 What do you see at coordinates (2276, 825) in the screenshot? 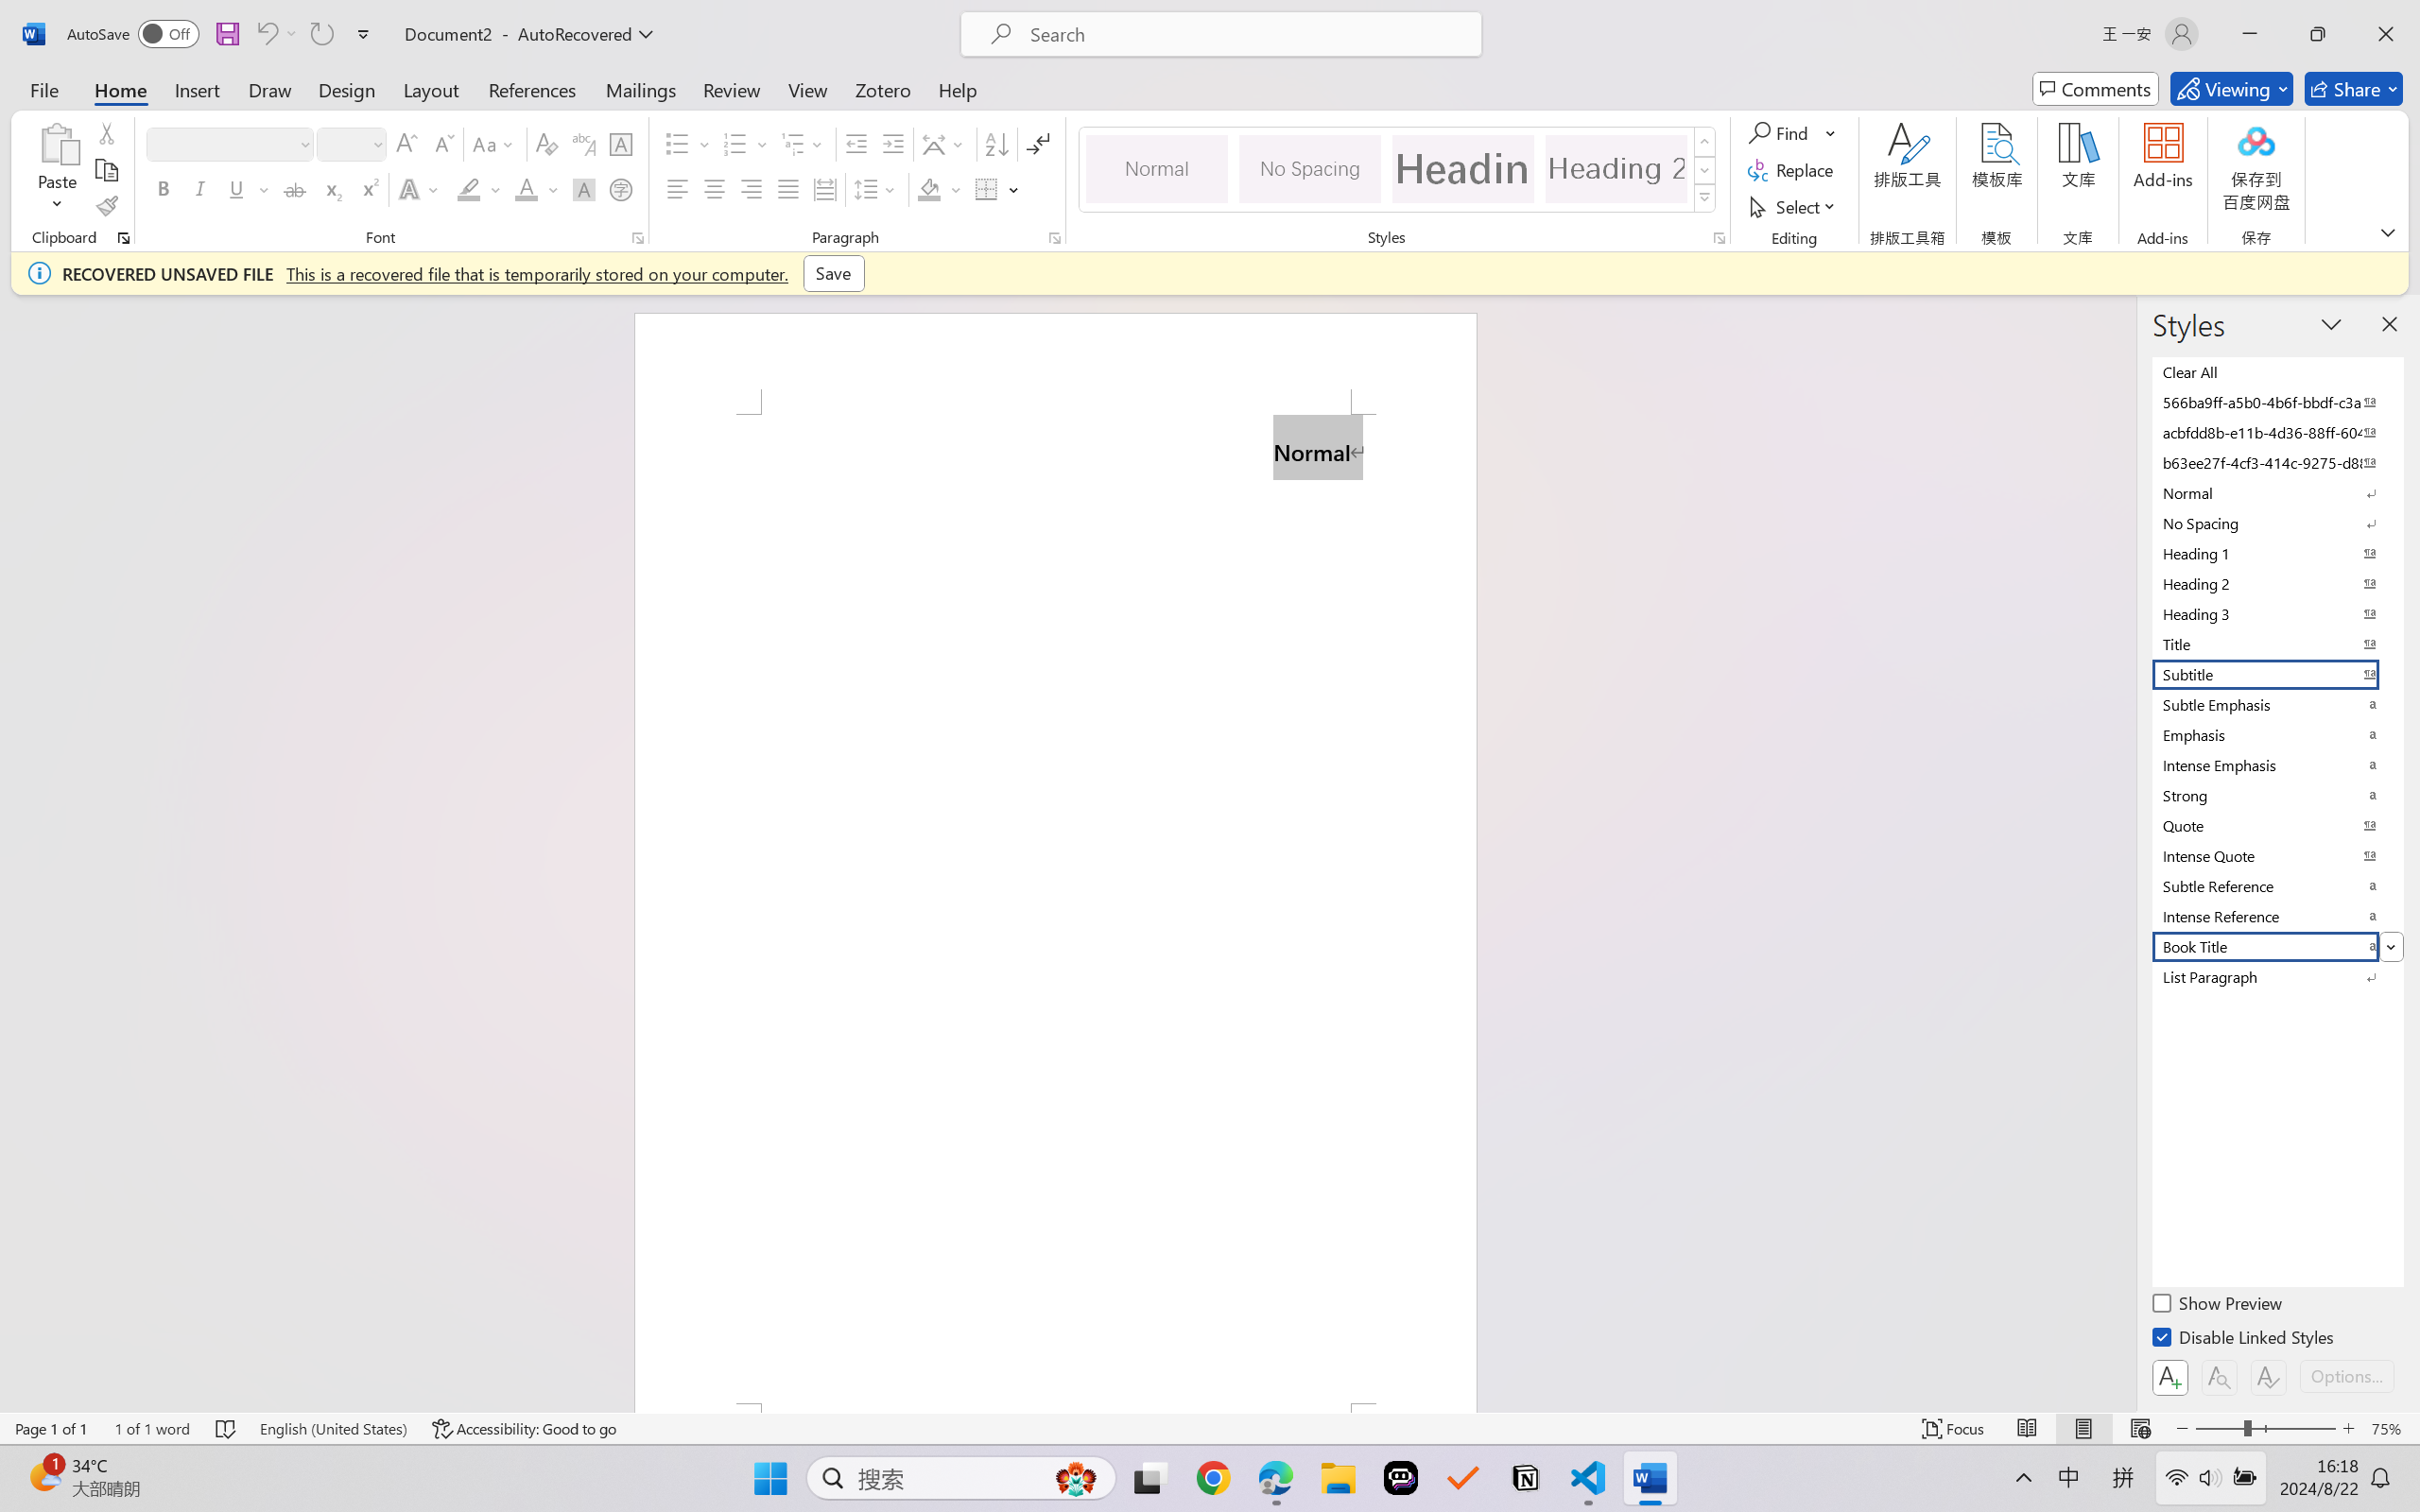
I see `Quote` at bounding box center [2276, 825].